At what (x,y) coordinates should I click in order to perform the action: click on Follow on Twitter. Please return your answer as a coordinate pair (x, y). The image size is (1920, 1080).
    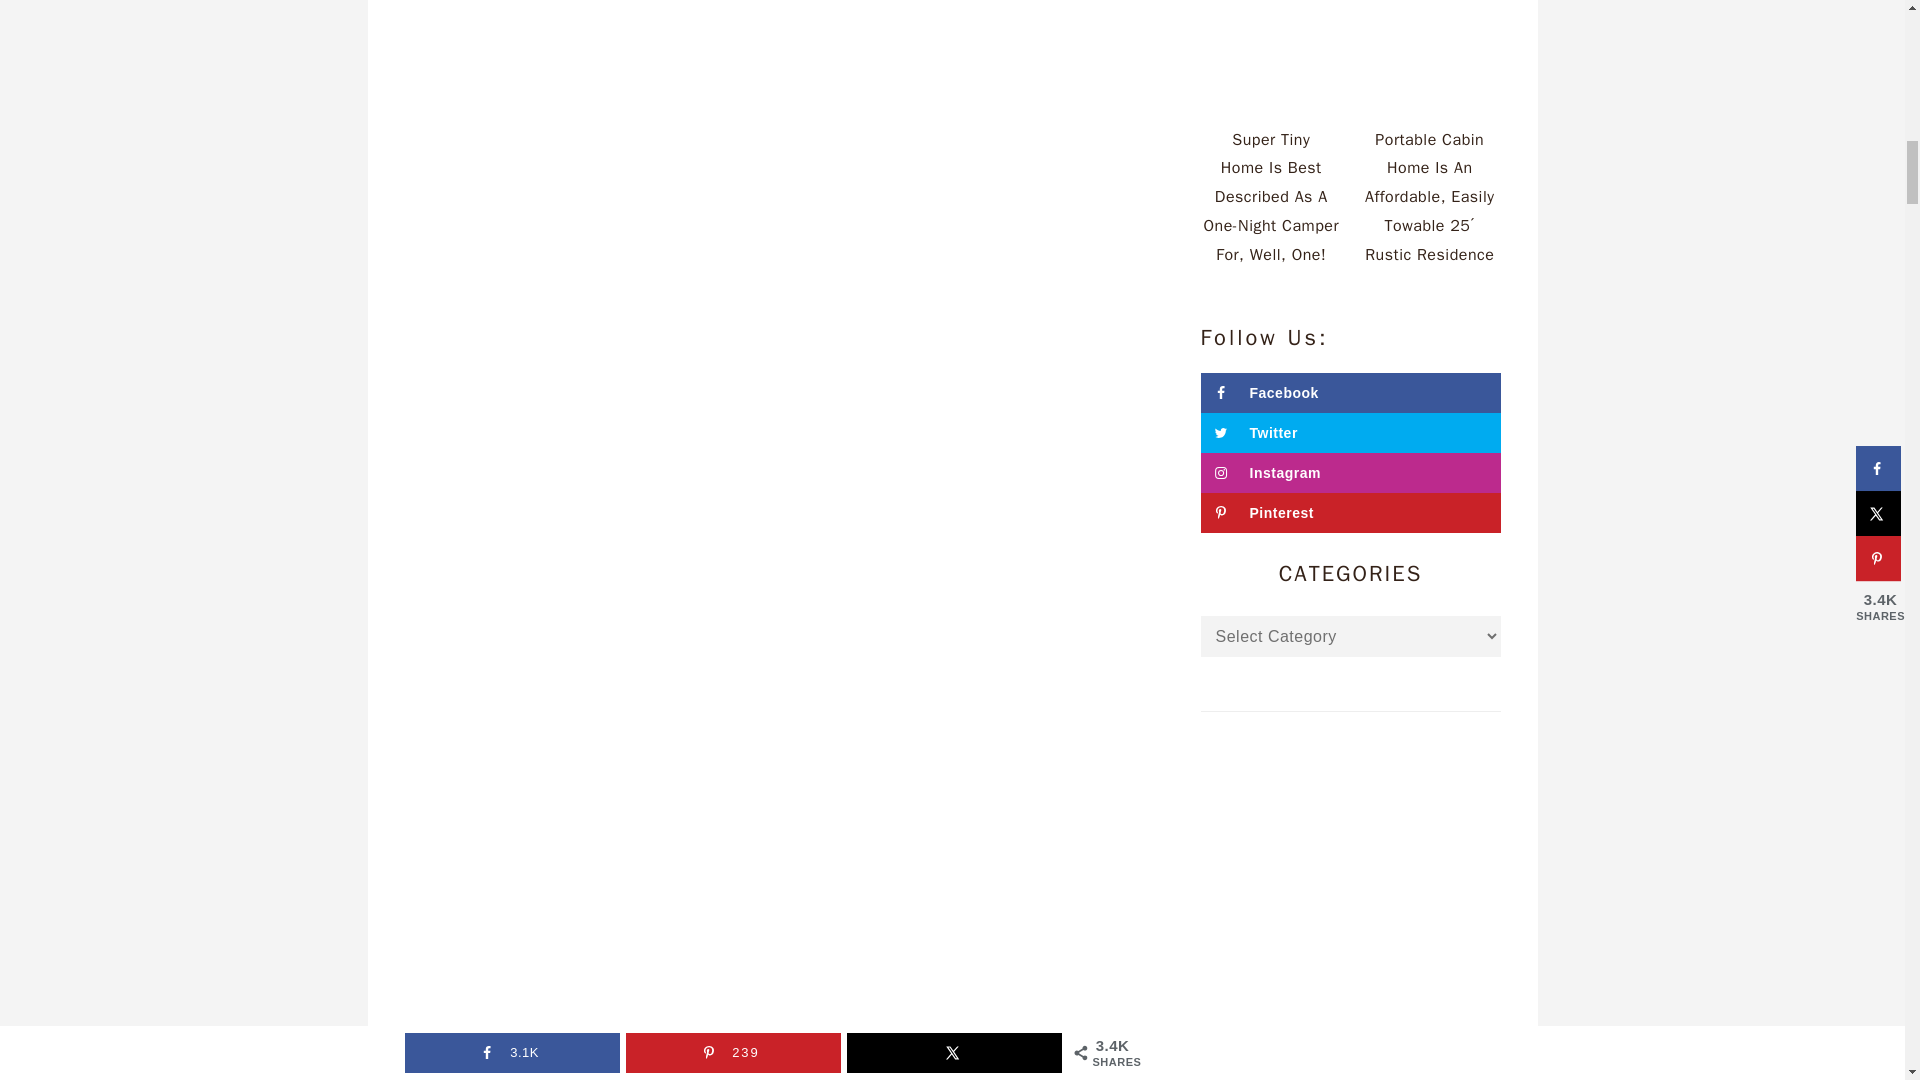
    Looking at the image, I should click on (1350, 432).